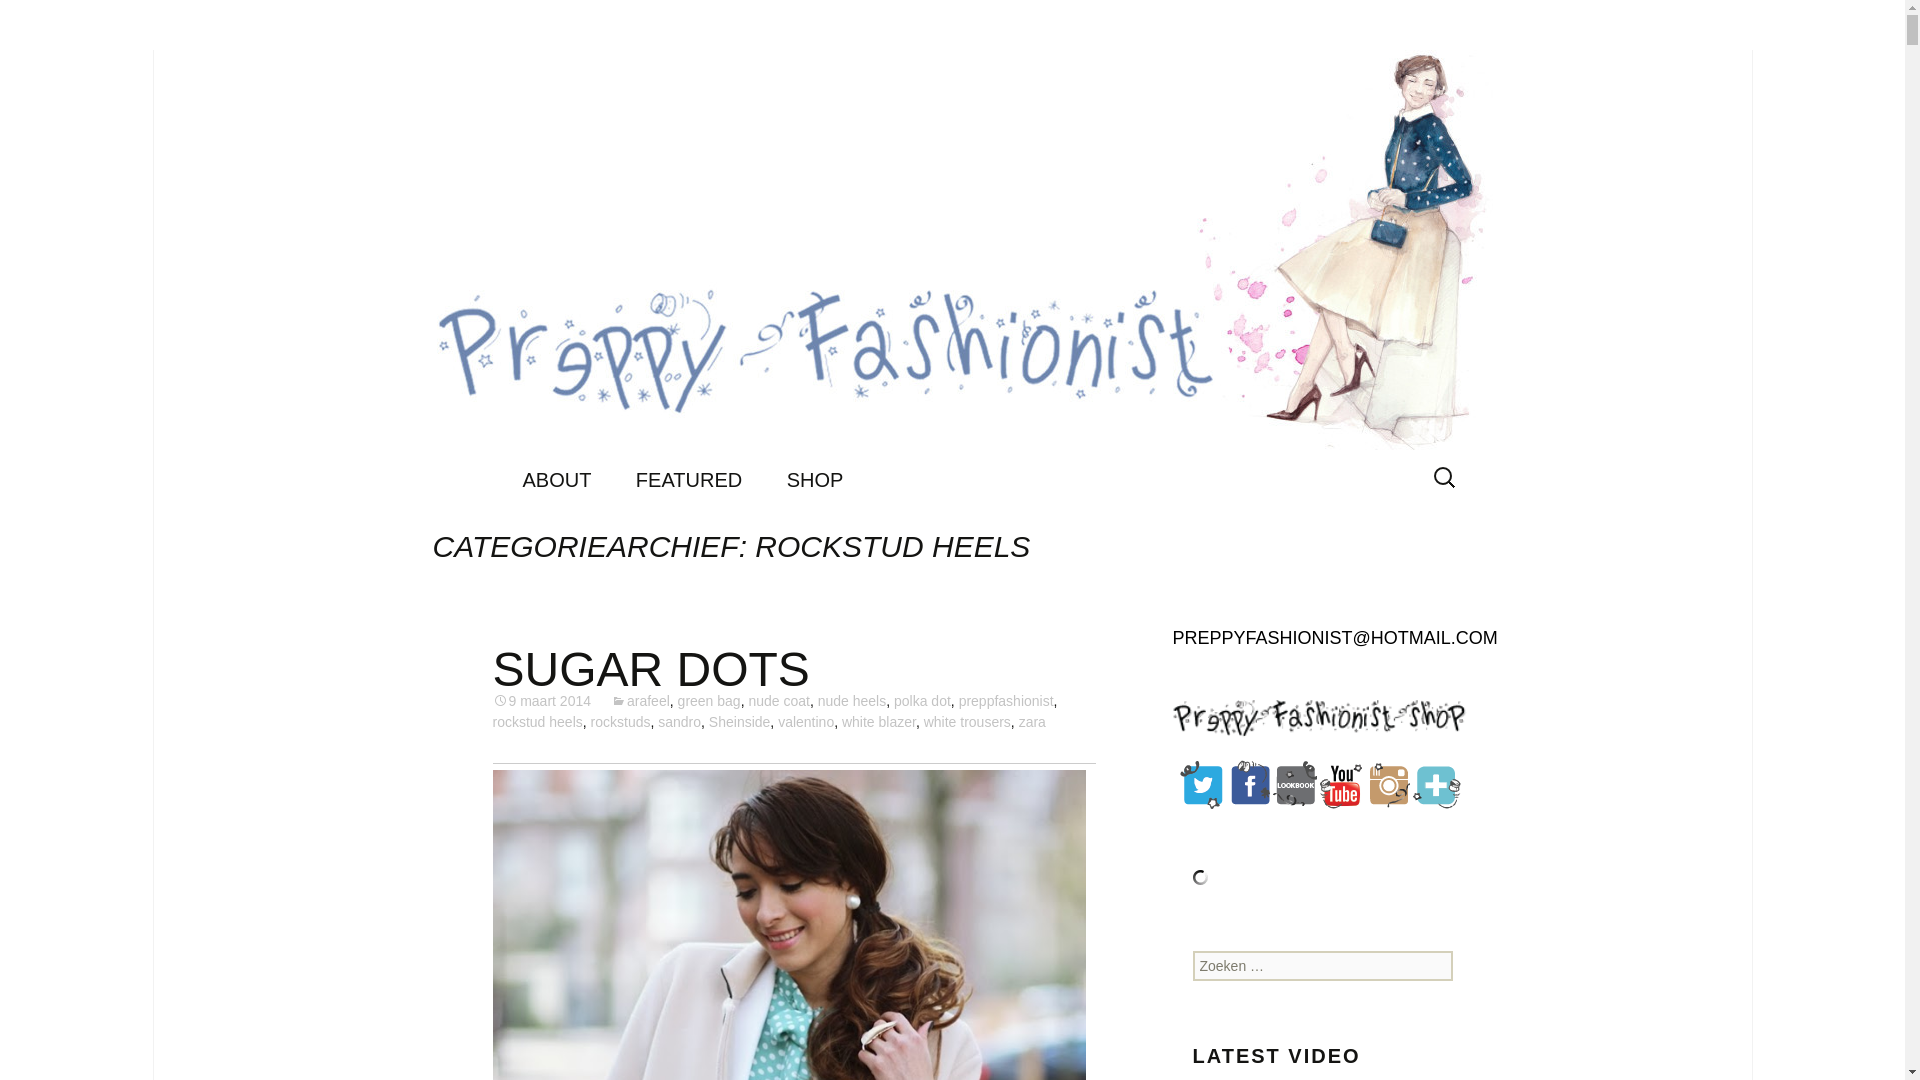  What do you see at coordinates (556, 480) in the screenshot?
I see `ABOUT` at bounding box center [556, 480].